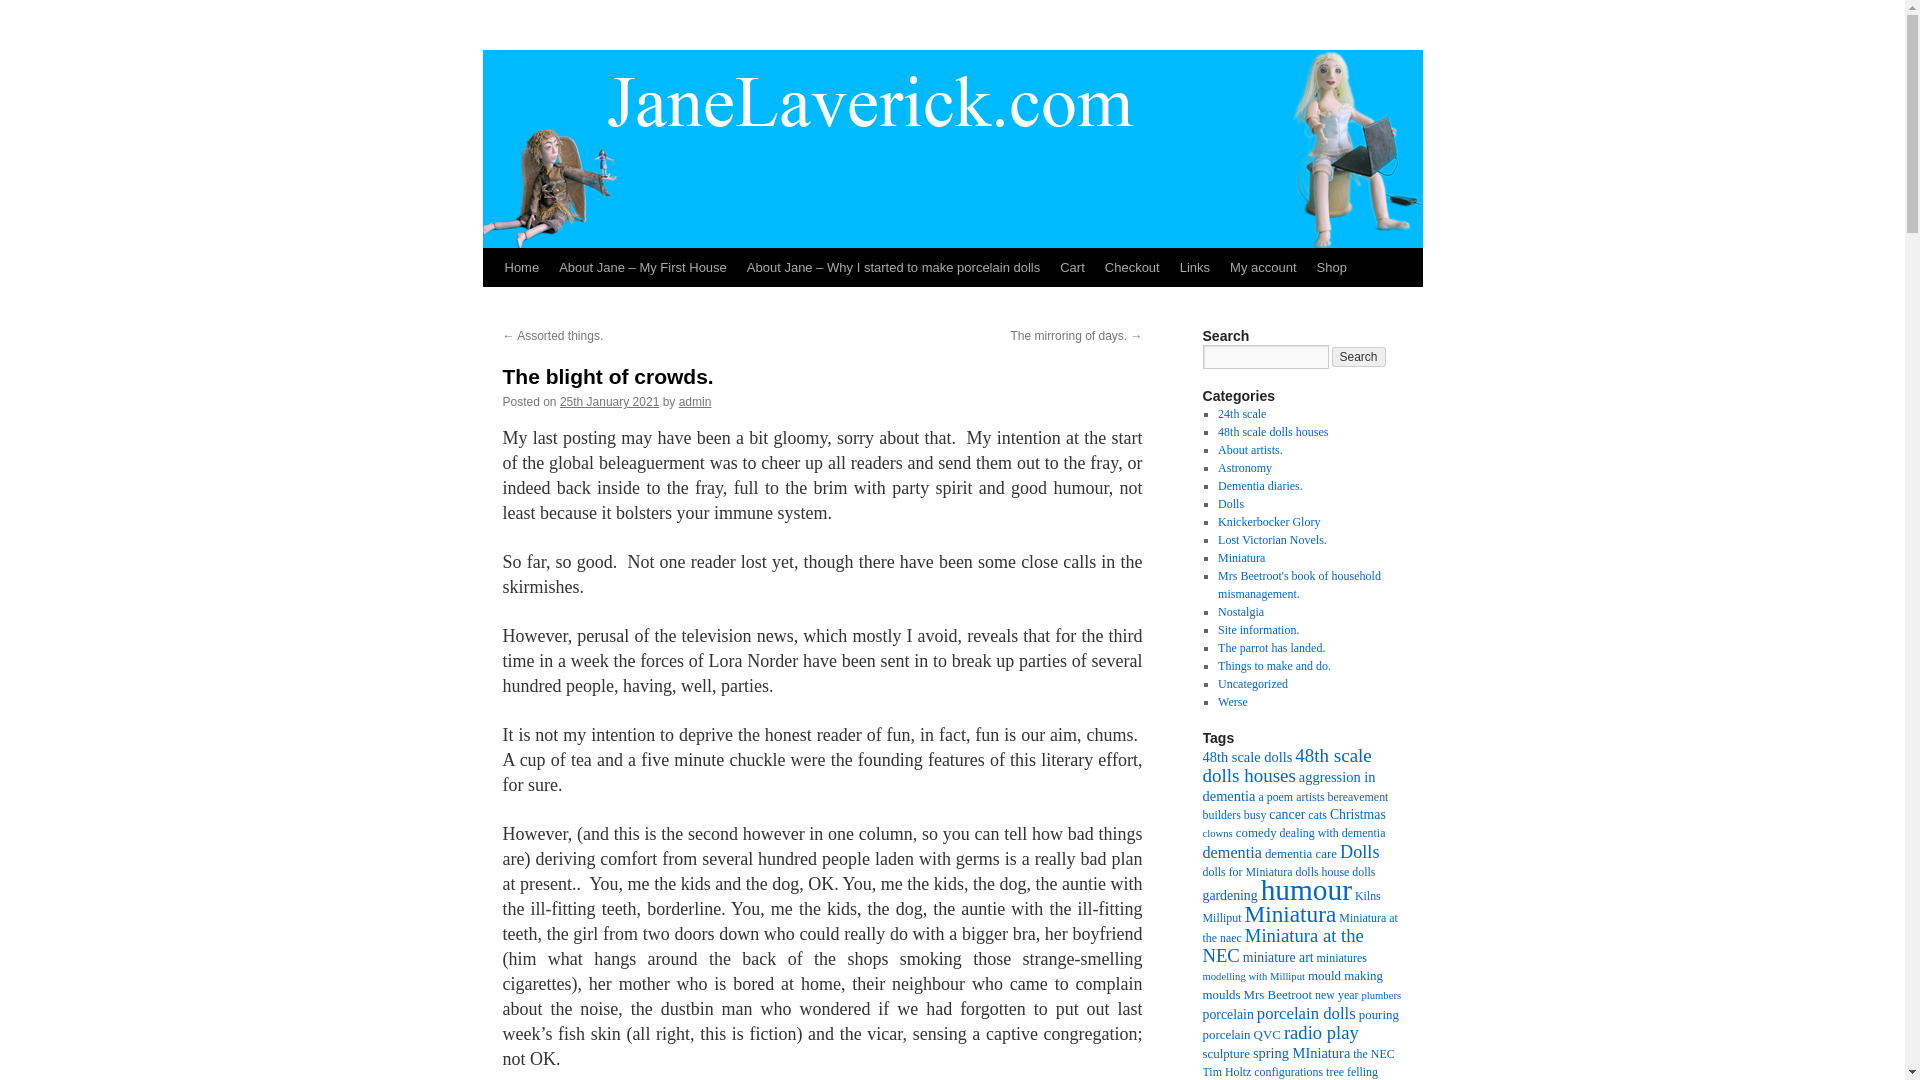  I want to click on The parrot has landed., so click(1270, 648).